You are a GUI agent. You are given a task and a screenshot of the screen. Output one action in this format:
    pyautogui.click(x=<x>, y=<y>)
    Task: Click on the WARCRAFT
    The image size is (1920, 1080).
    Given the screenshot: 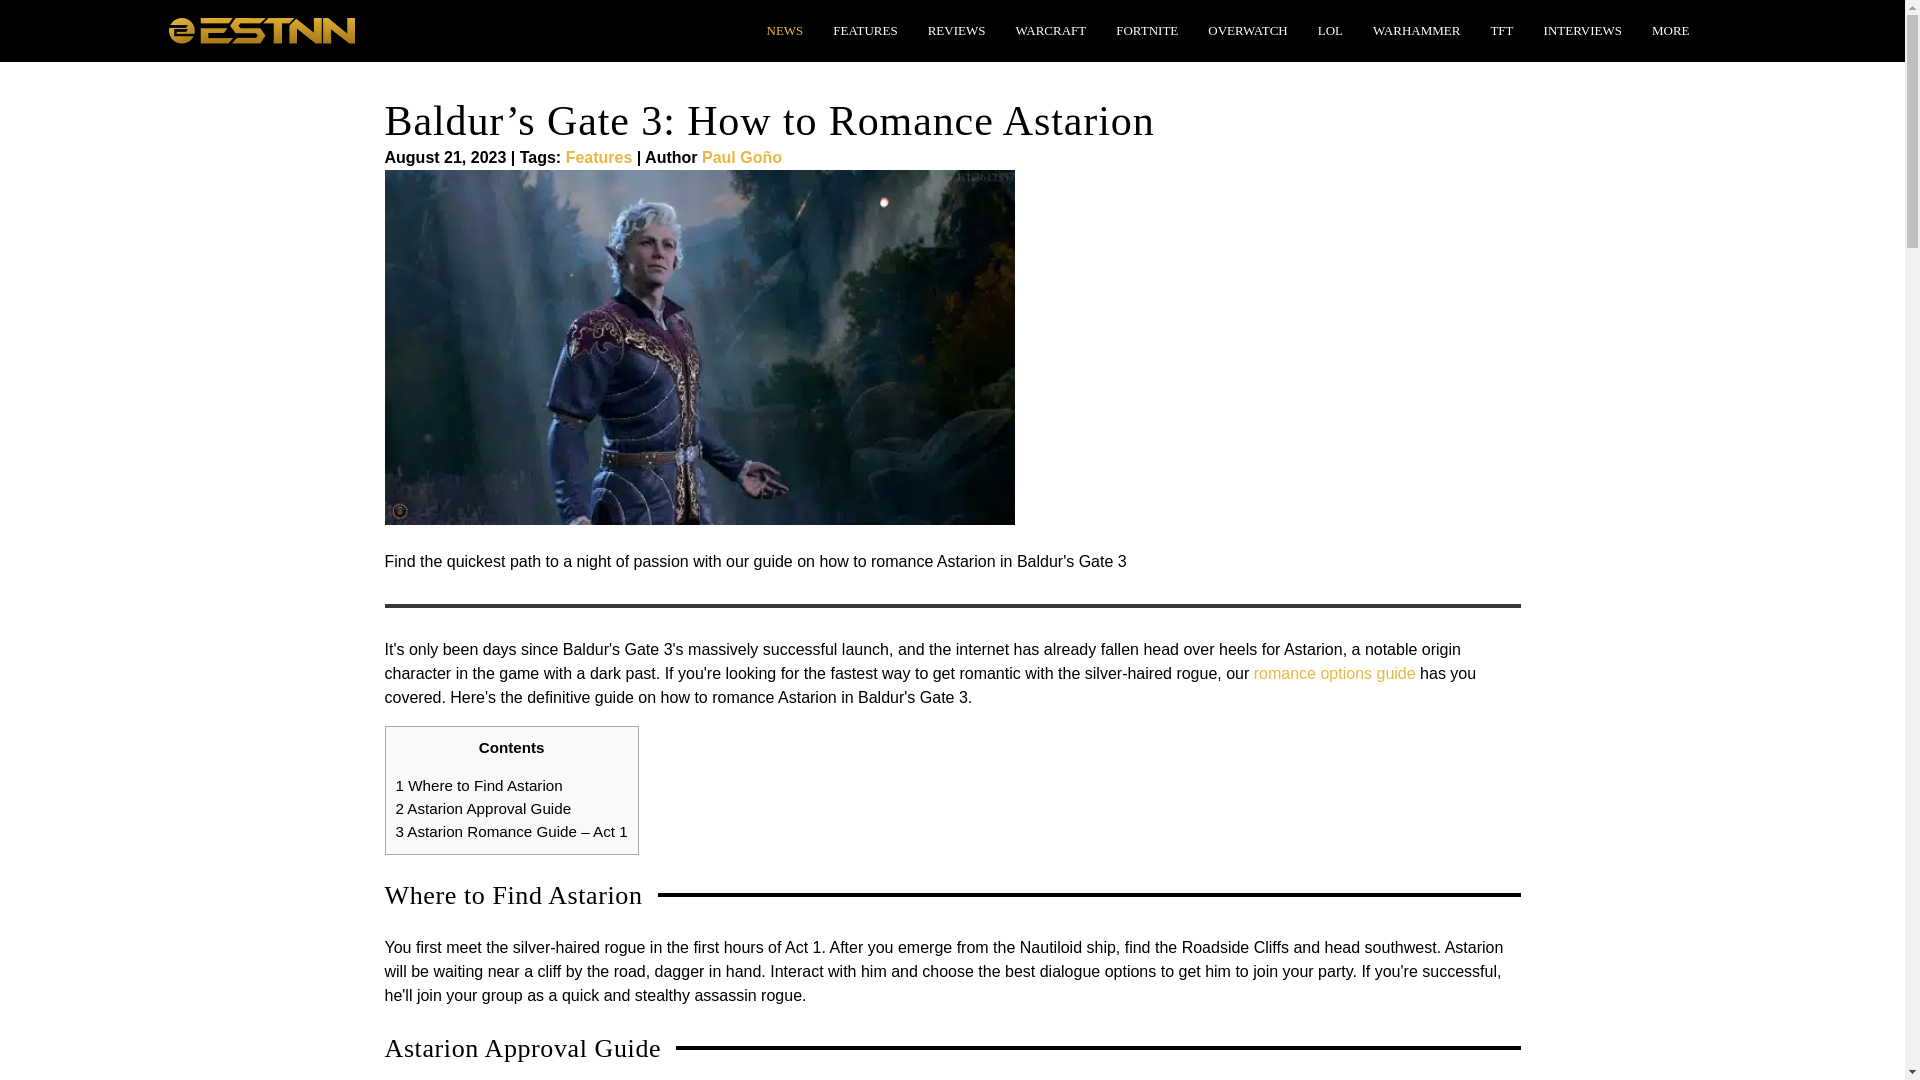 What is the action you would take?
    pyautogui.click(x=1050, y=30)
    